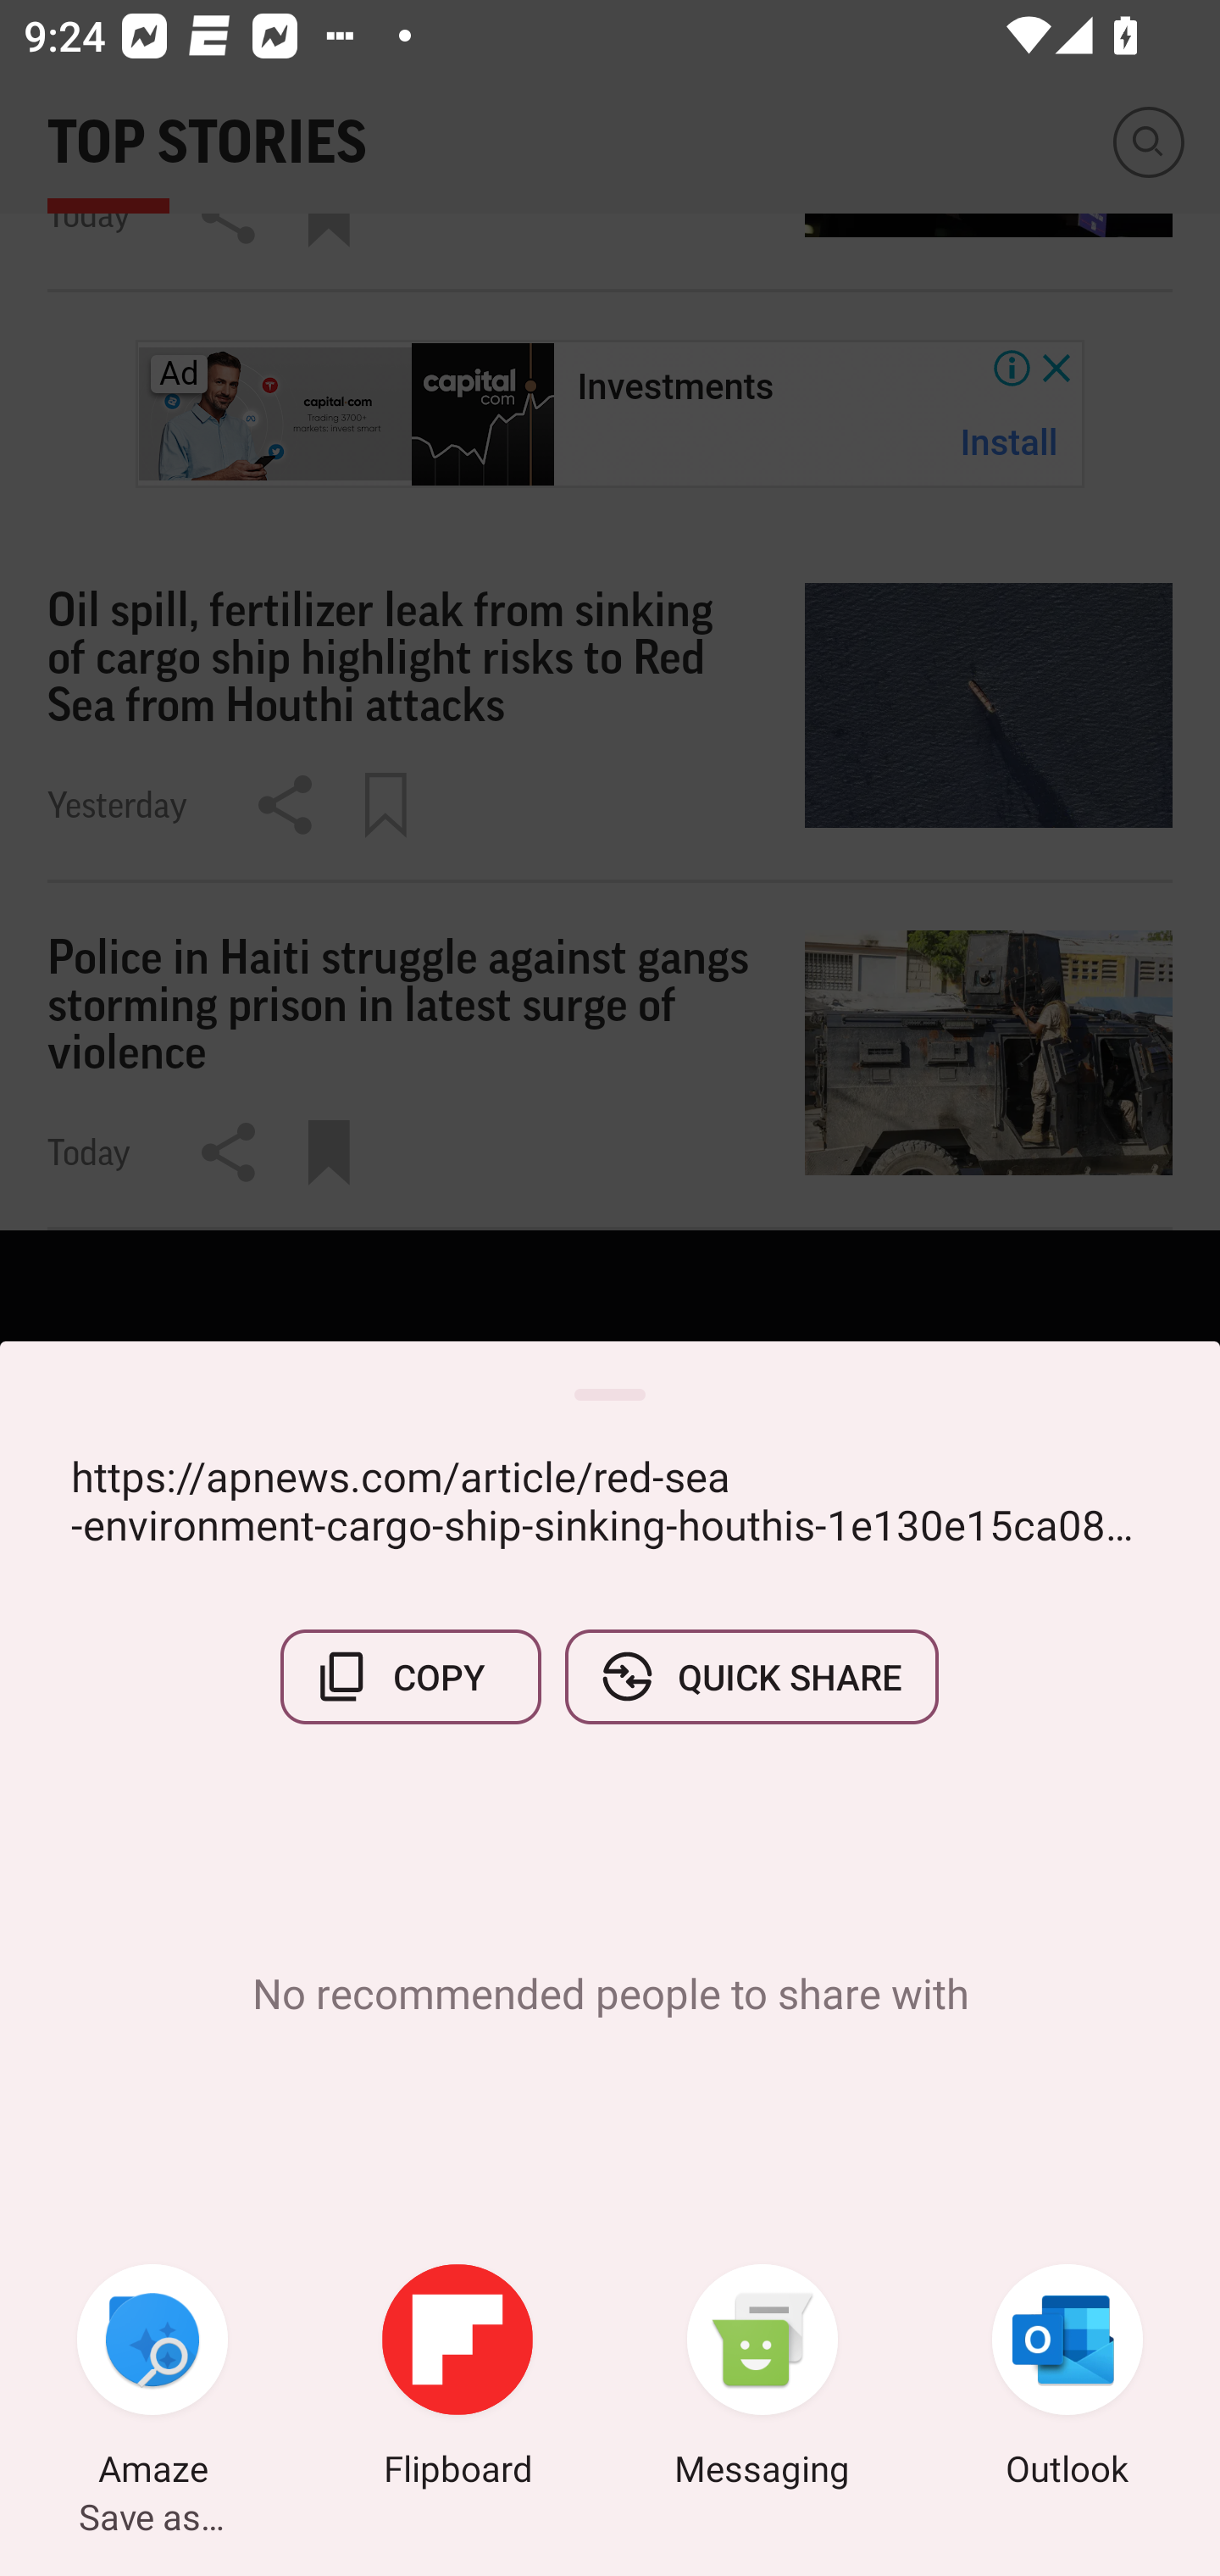 This screenshot has width=1220, height=2576. I want to click on Outlook, so click(1067, 2379).